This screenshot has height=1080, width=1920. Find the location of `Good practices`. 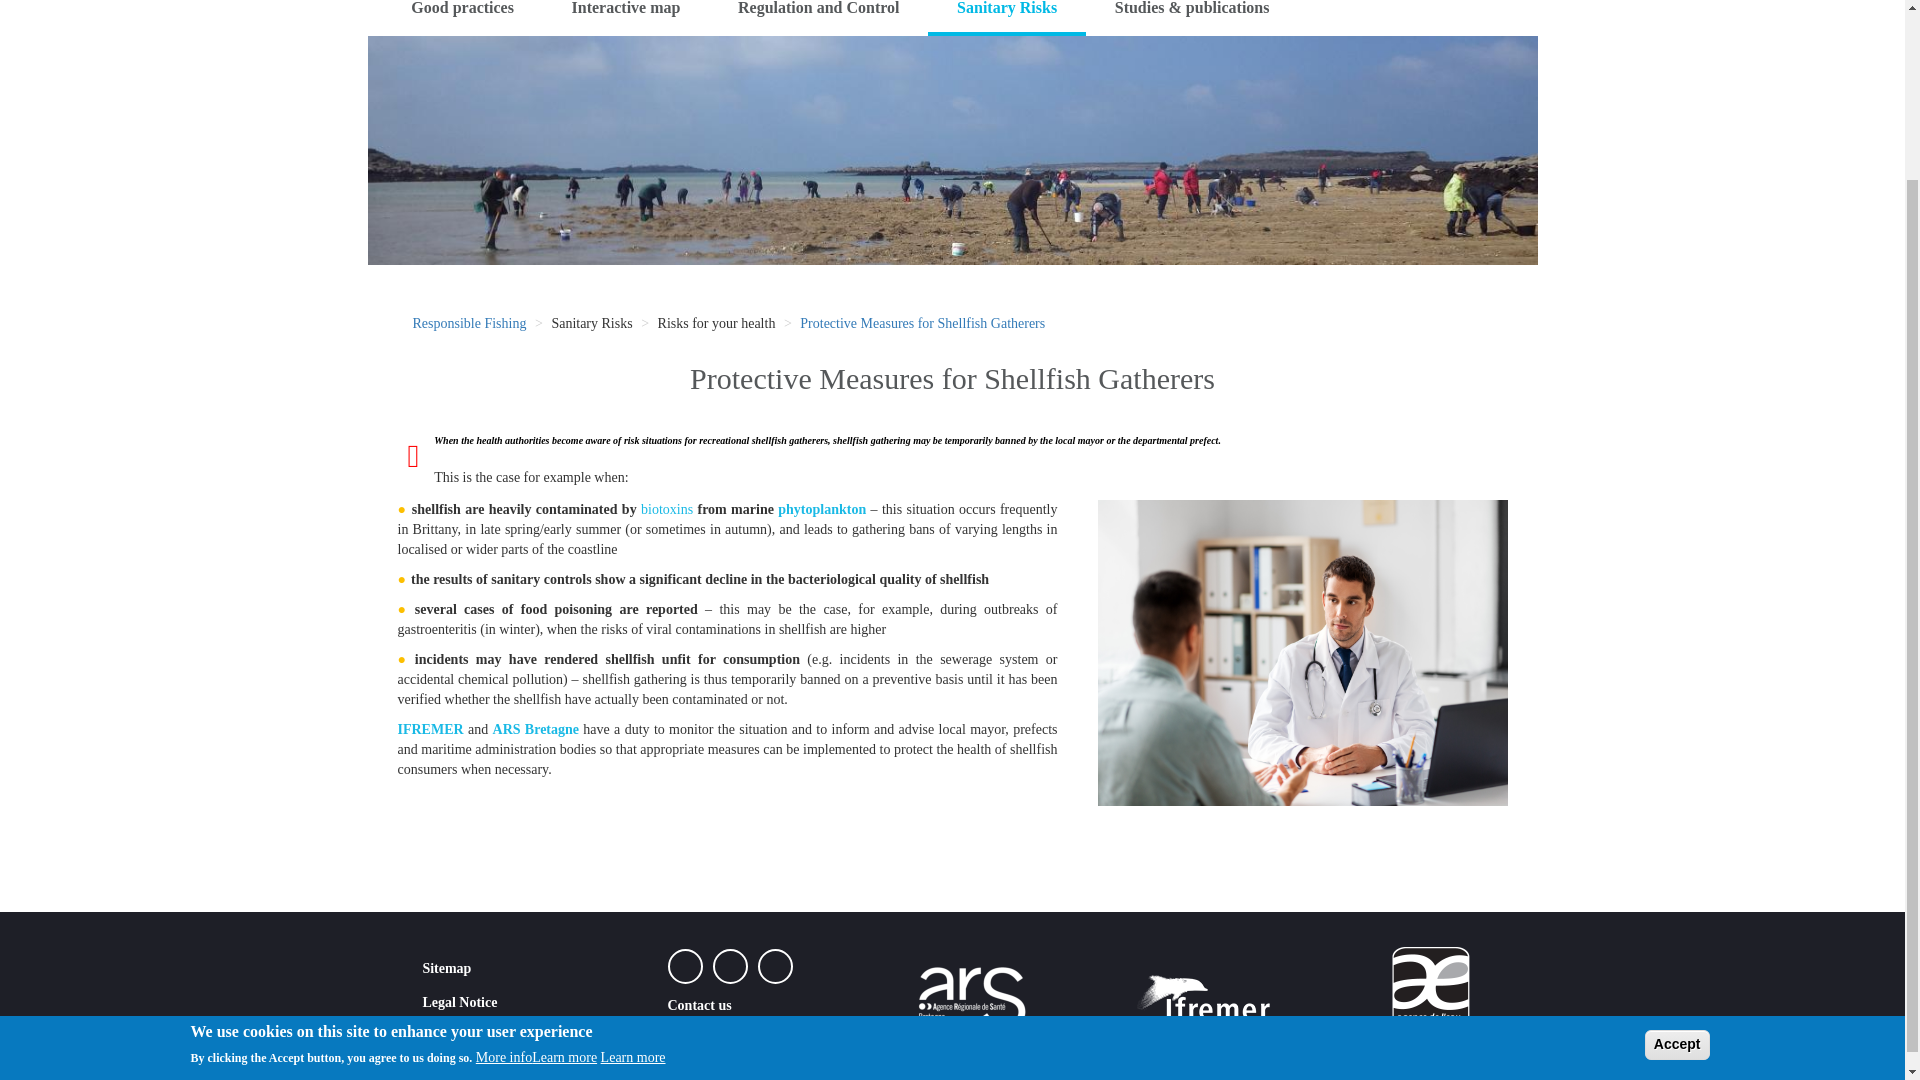

Good practices is located at coordinates (462, 18).